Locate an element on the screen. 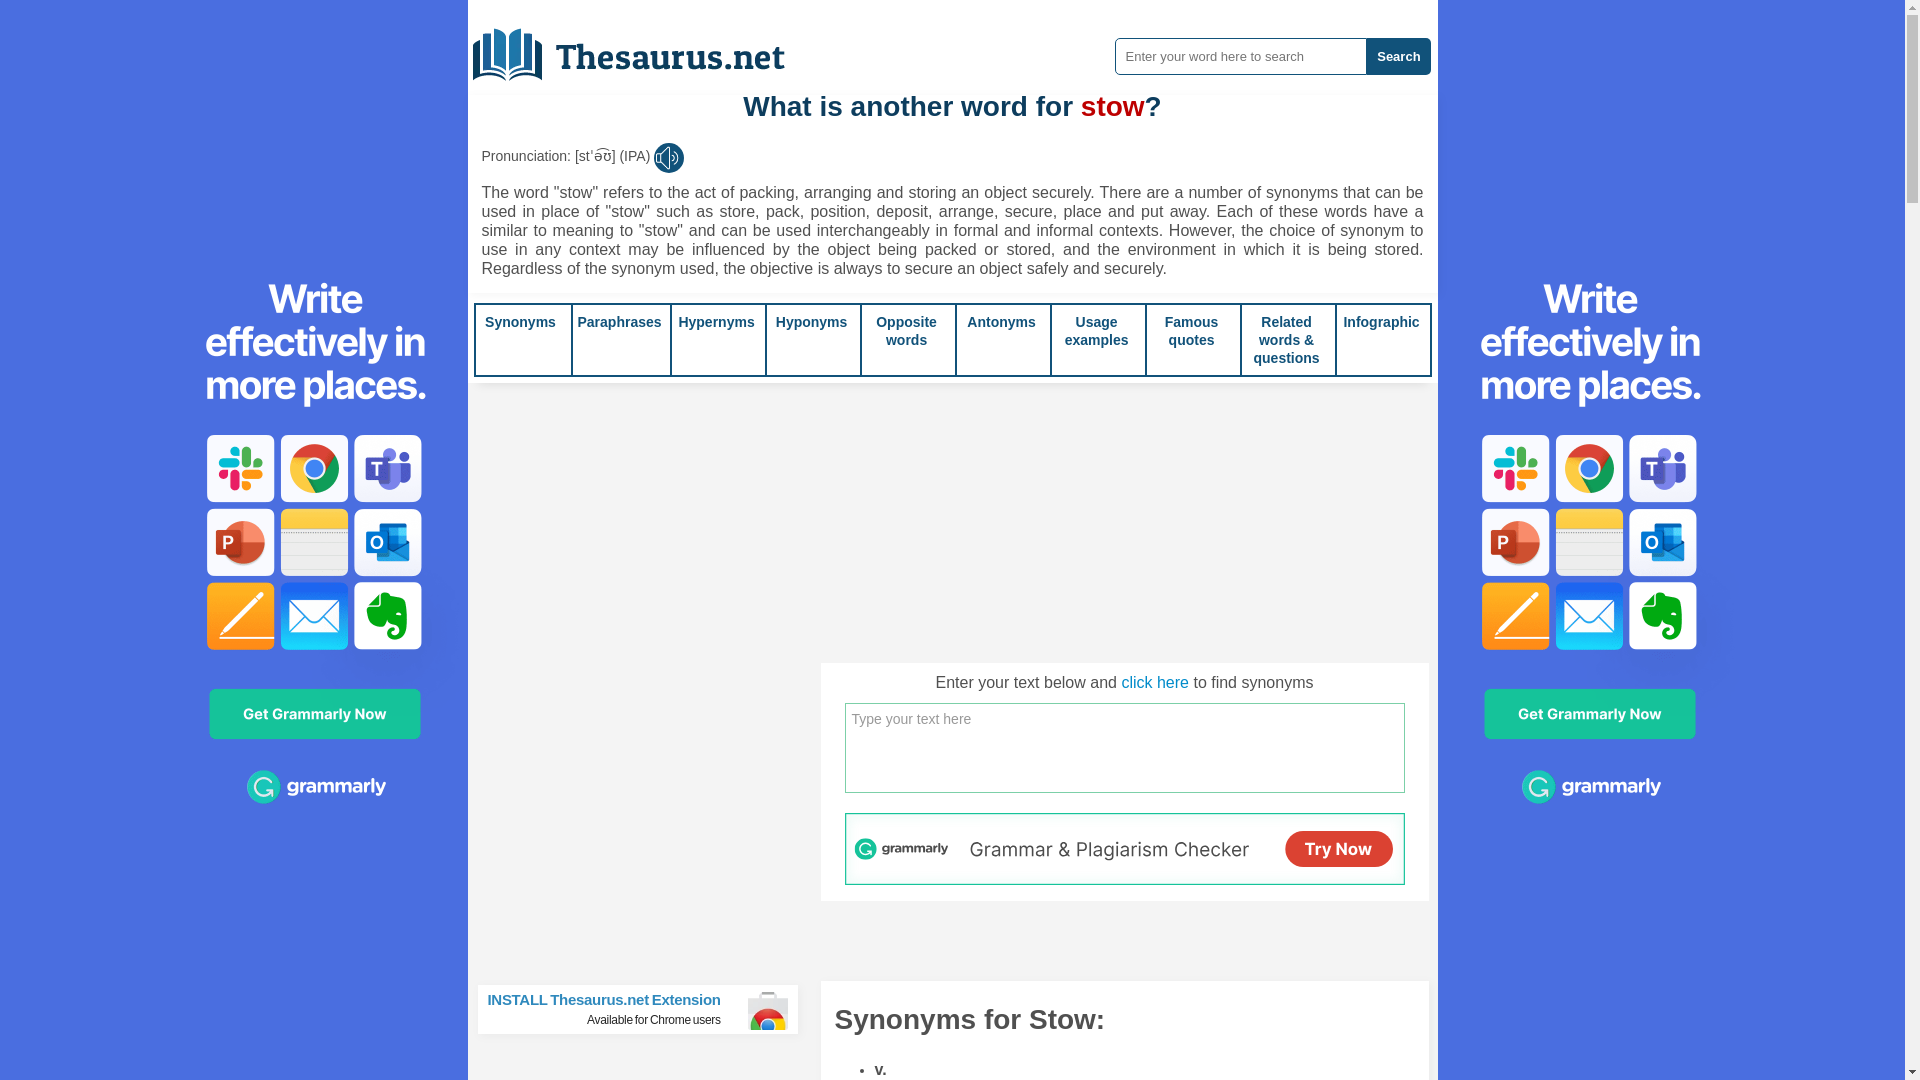 This screenshot has width=1920, height=1080. Synonyms is located at coordinates (906, 330).